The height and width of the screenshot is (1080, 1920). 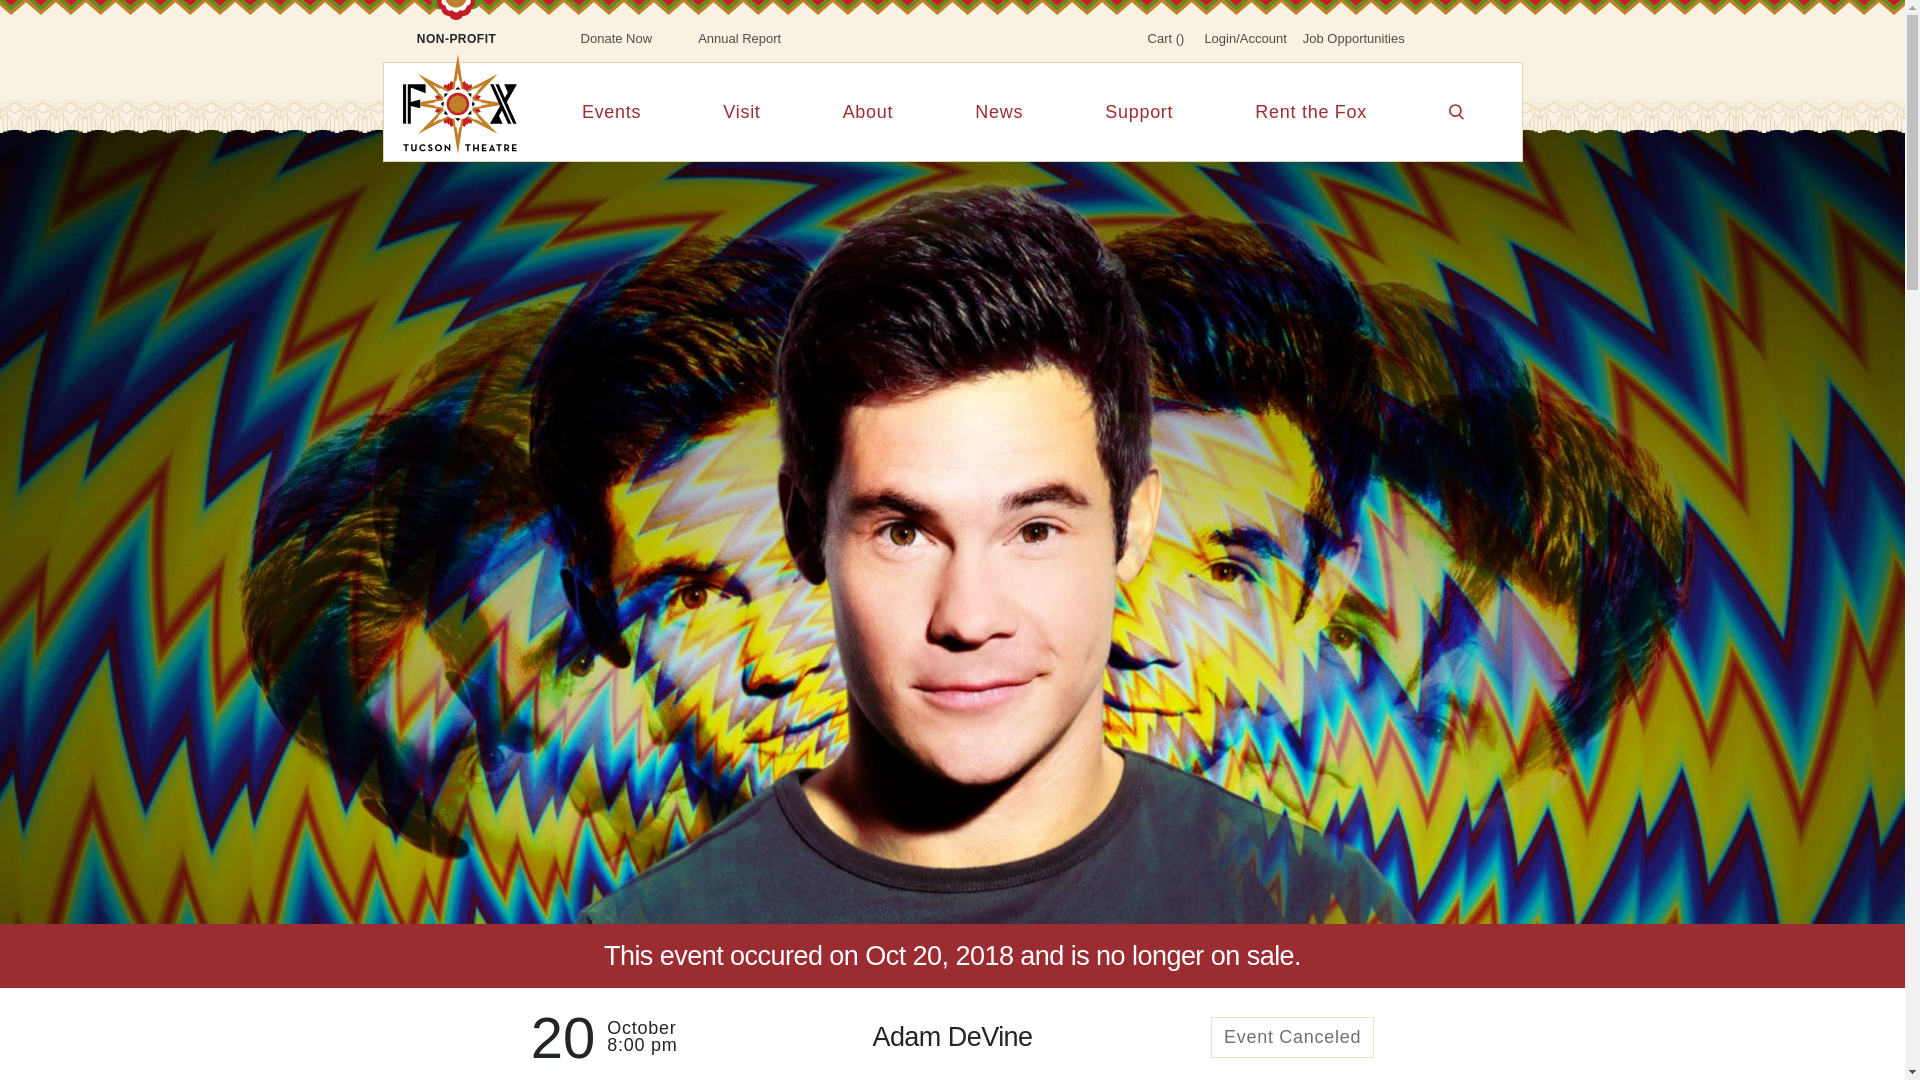 I want to click on About, so click(x=868, y=110).